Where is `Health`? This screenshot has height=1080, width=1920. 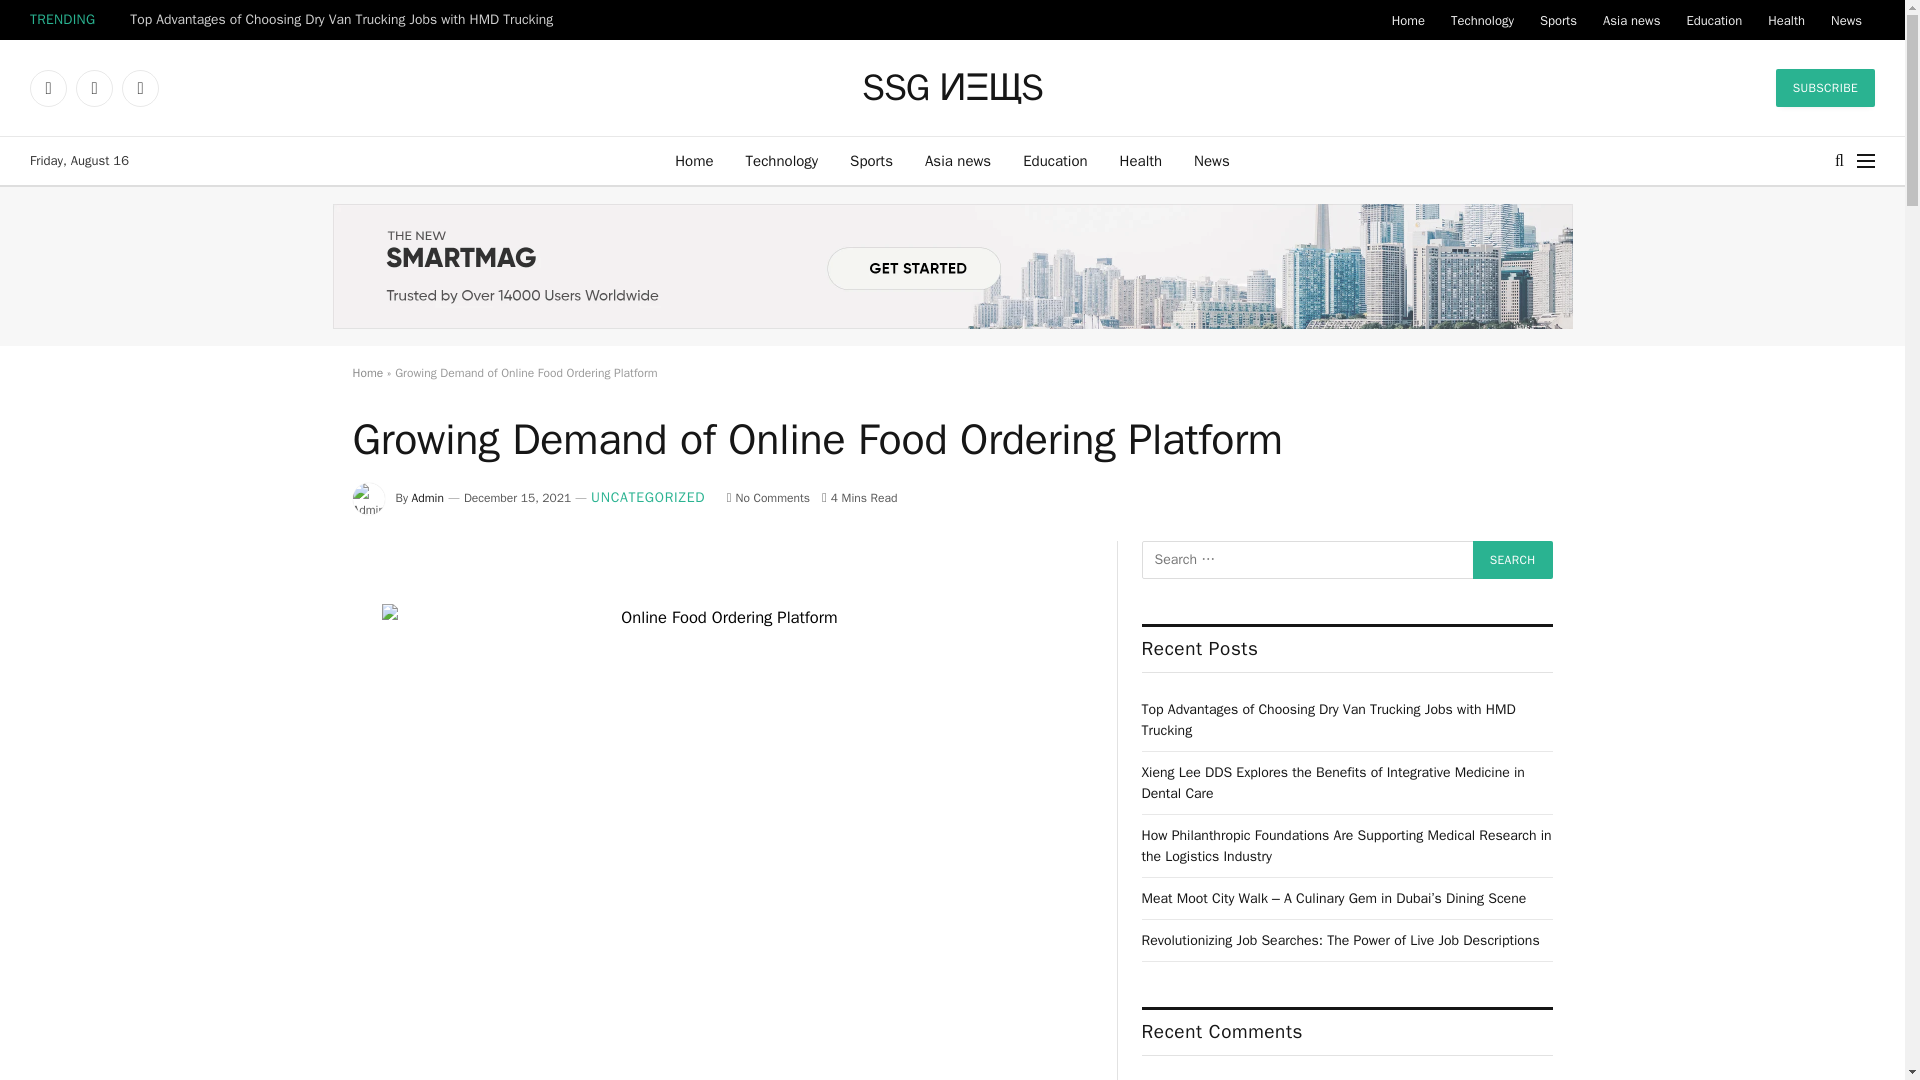 Health is located at coordinates (1786, 20).